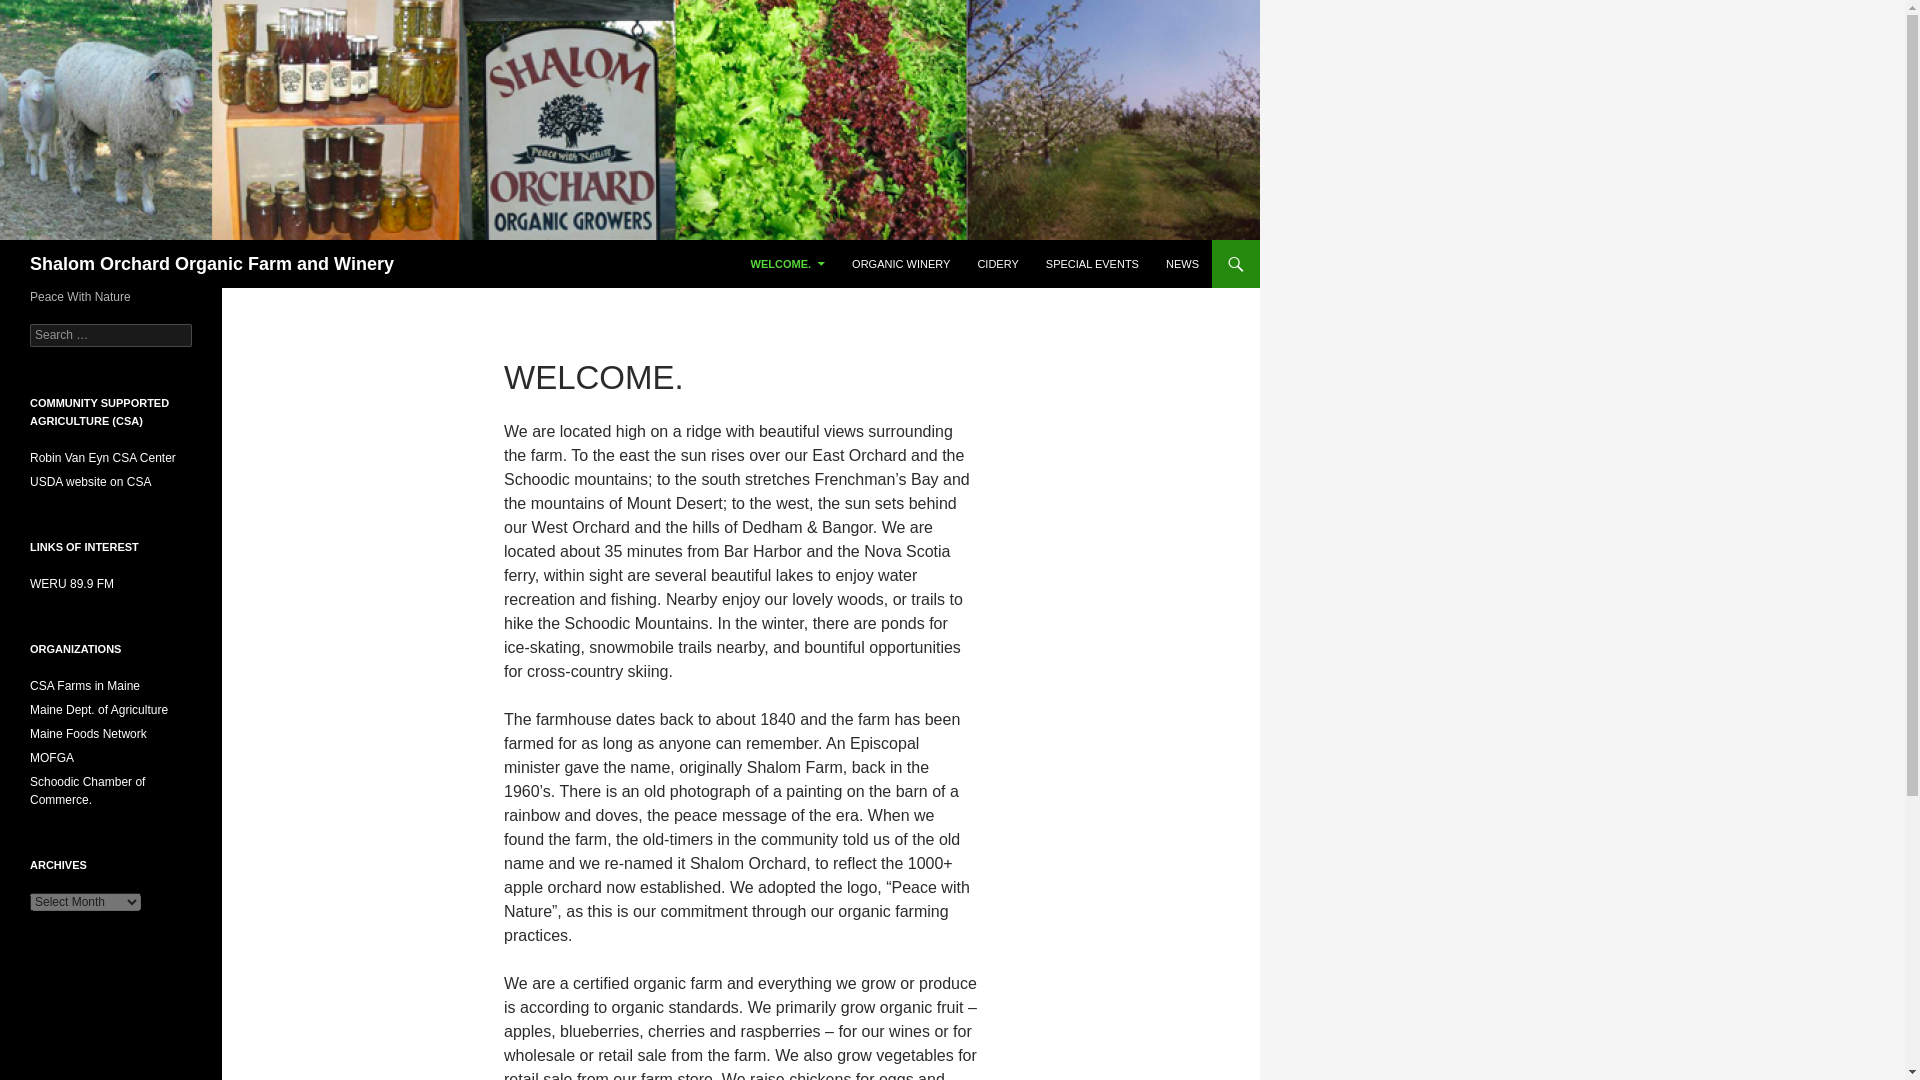  What do you see at coordinates (103, 458) in the screenshot?
I see `Robin Van Eyn CSA Center` at bounding box center [103, 458].